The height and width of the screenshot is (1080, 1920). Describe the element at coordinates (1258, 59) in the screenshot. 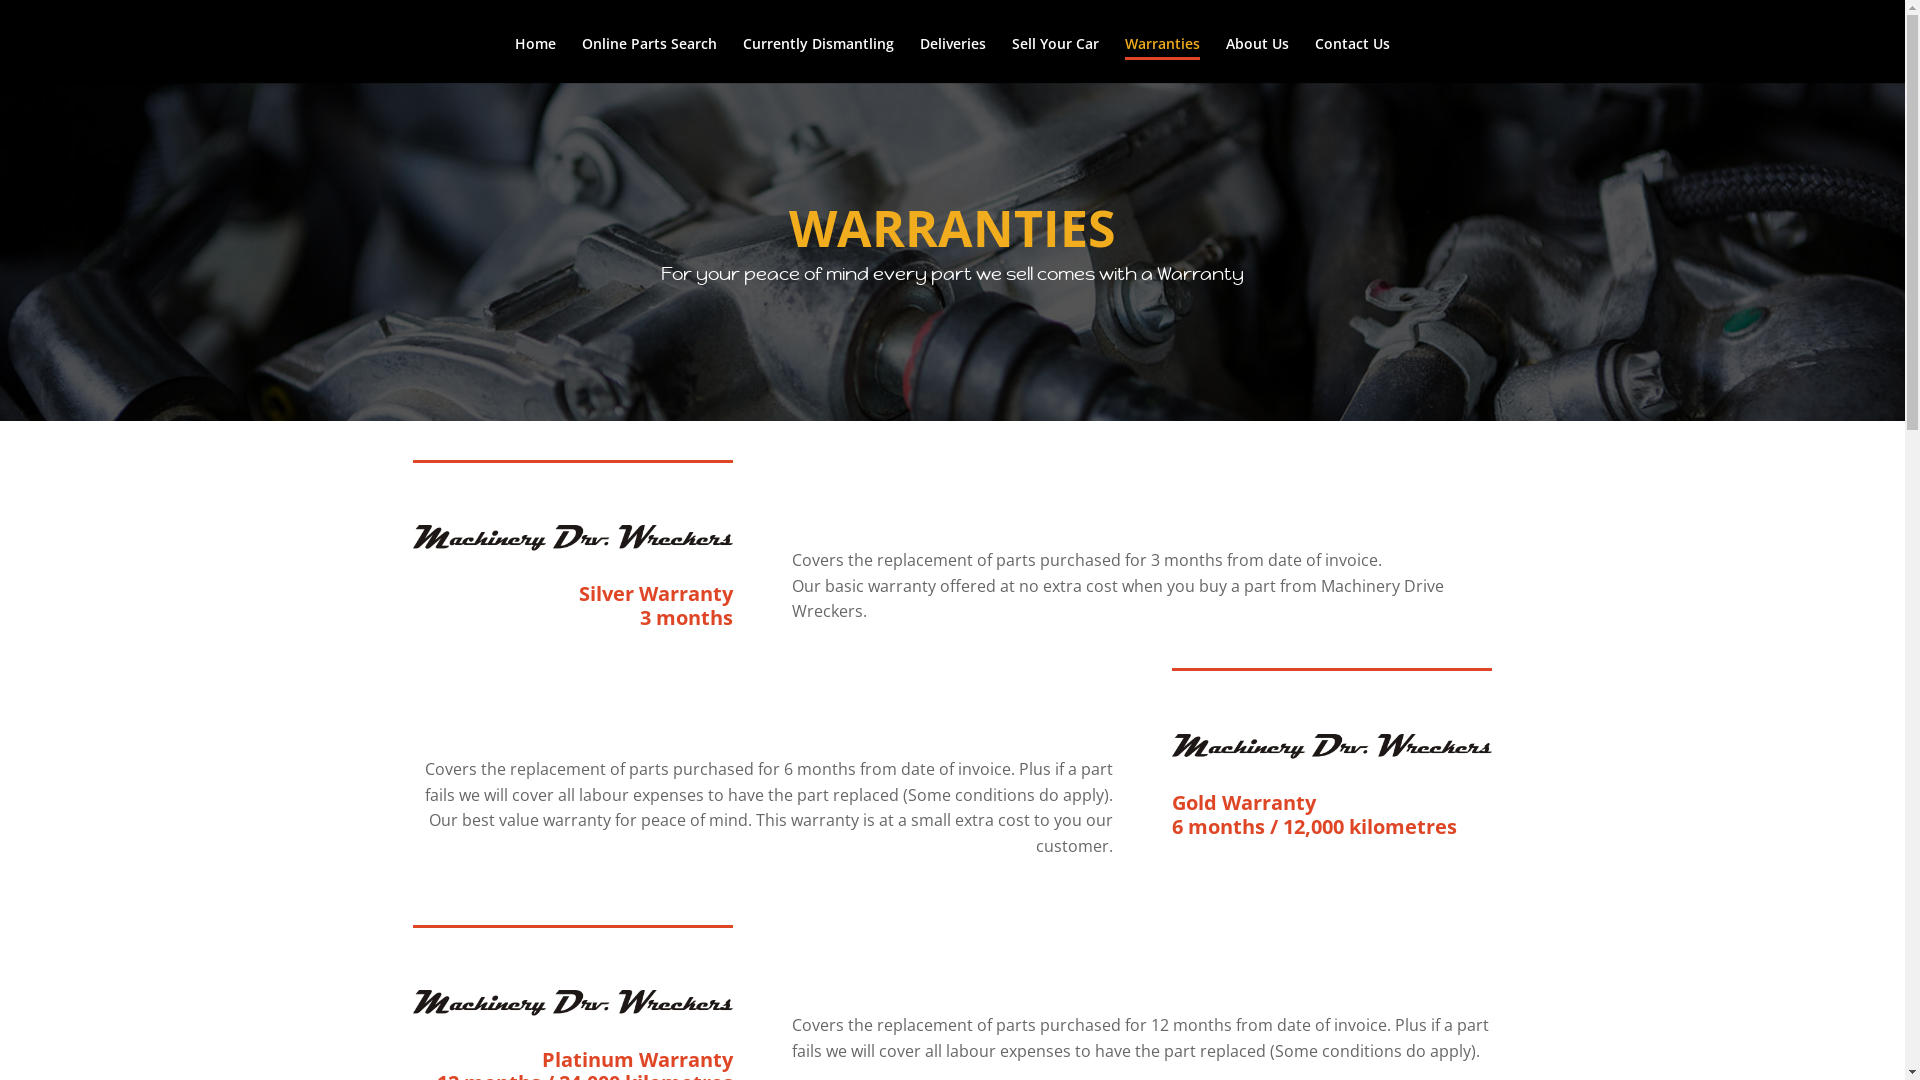

I see `About Us` at that location.